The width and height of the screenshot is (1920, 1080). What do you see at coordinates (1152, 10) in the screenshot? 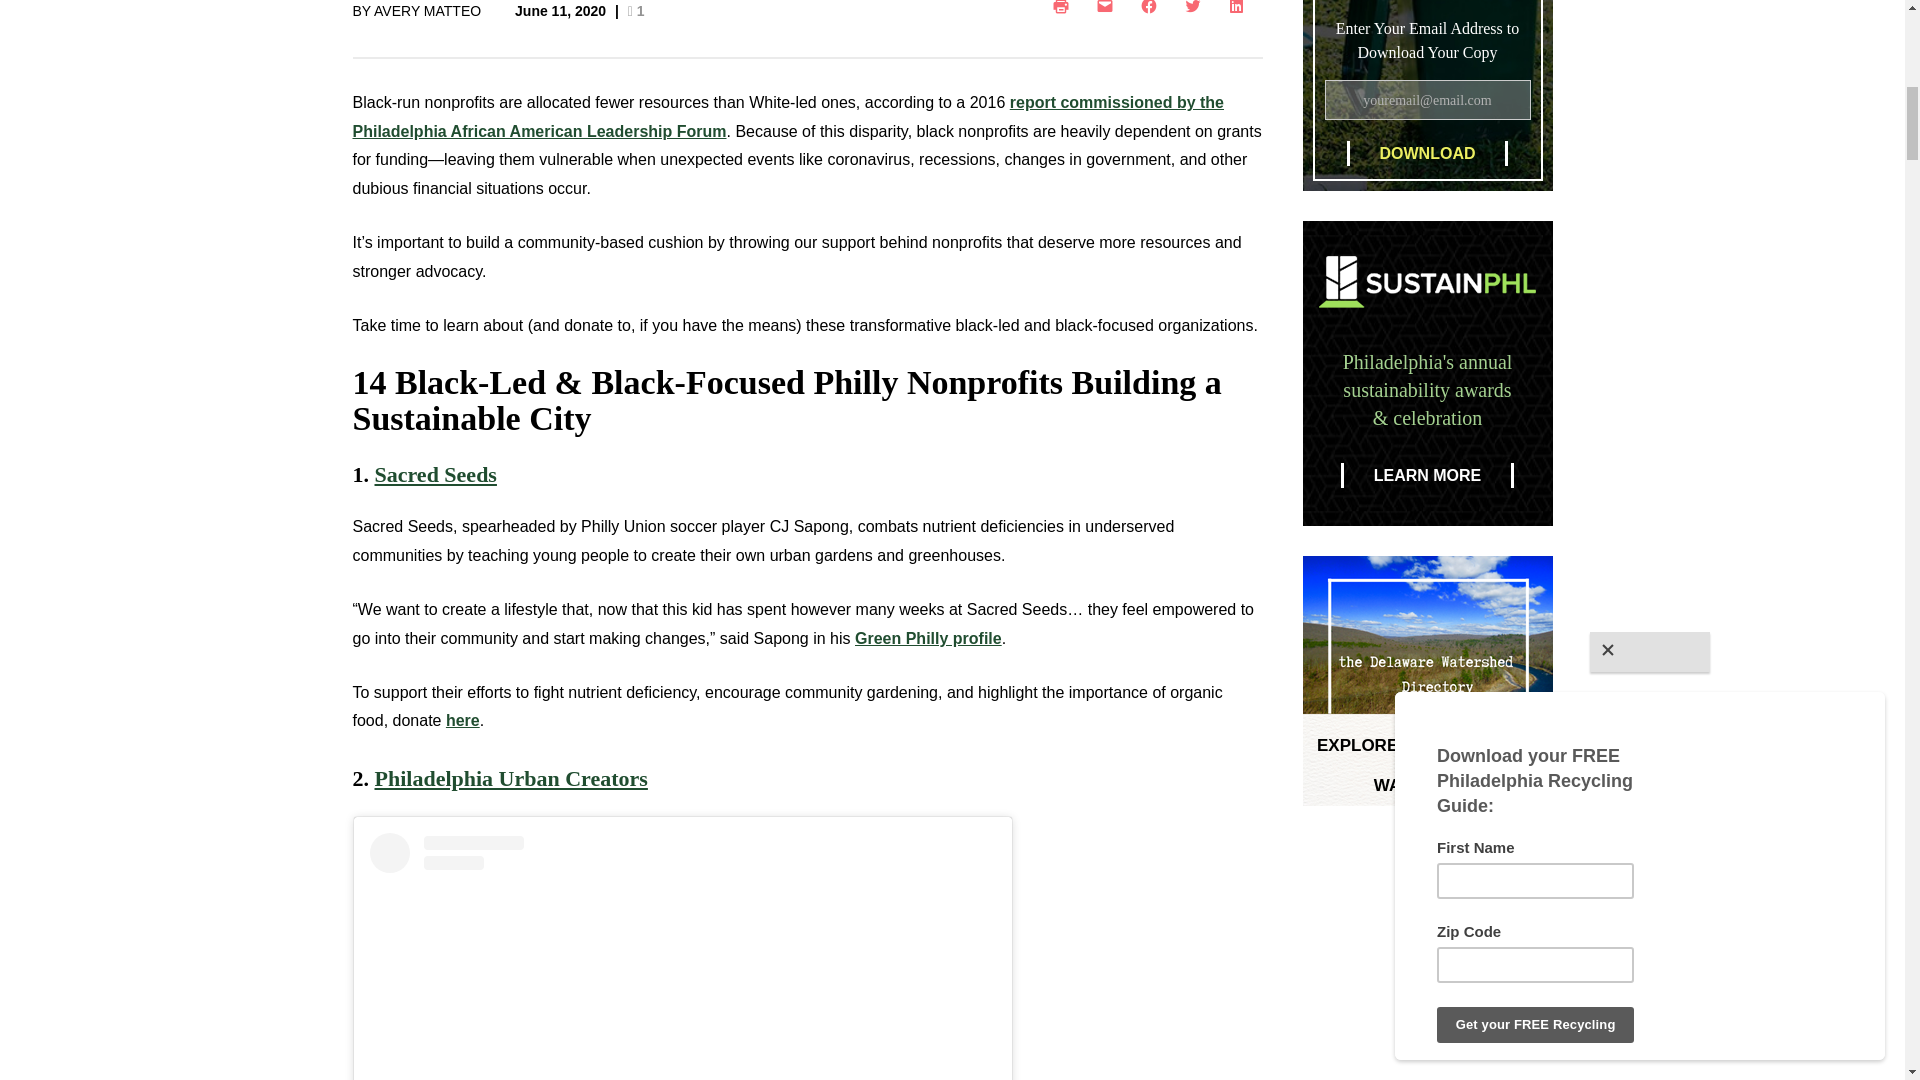
I see `Click to share on Facebook` at bounding box center [1152, 10].